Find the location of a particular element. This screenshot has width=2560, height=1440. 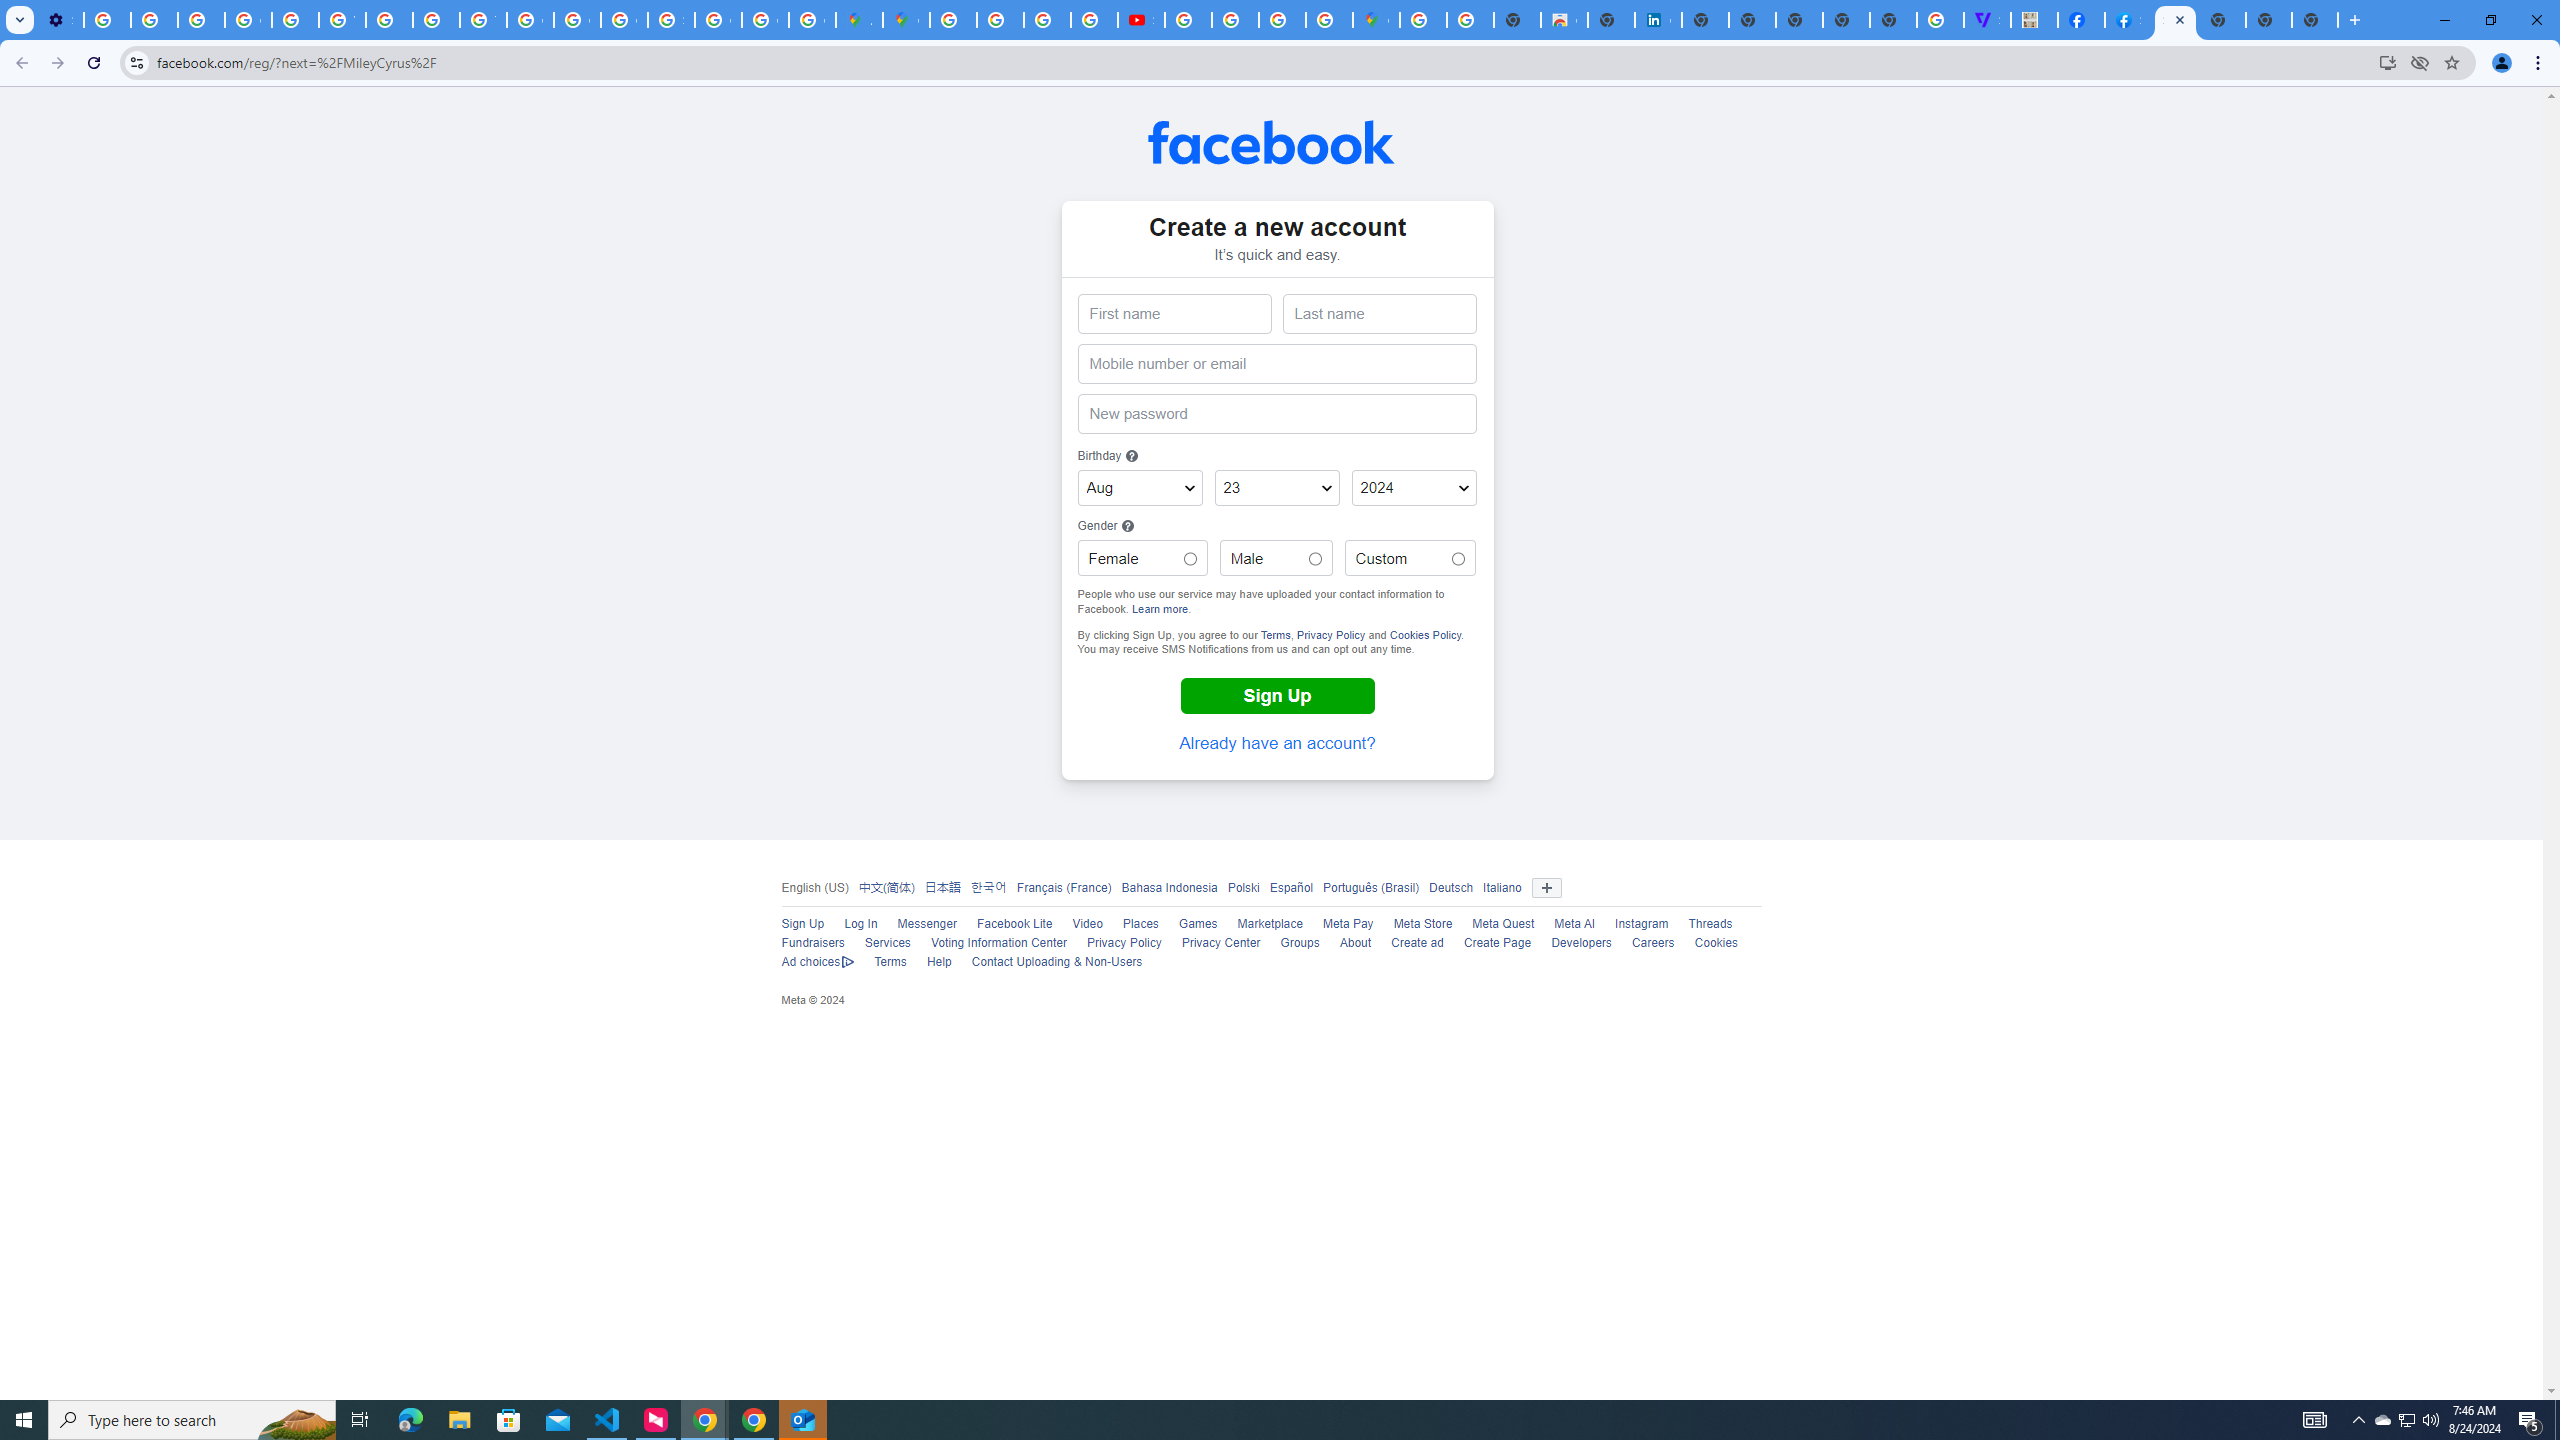

Places is located at coordinates (1140, 924).